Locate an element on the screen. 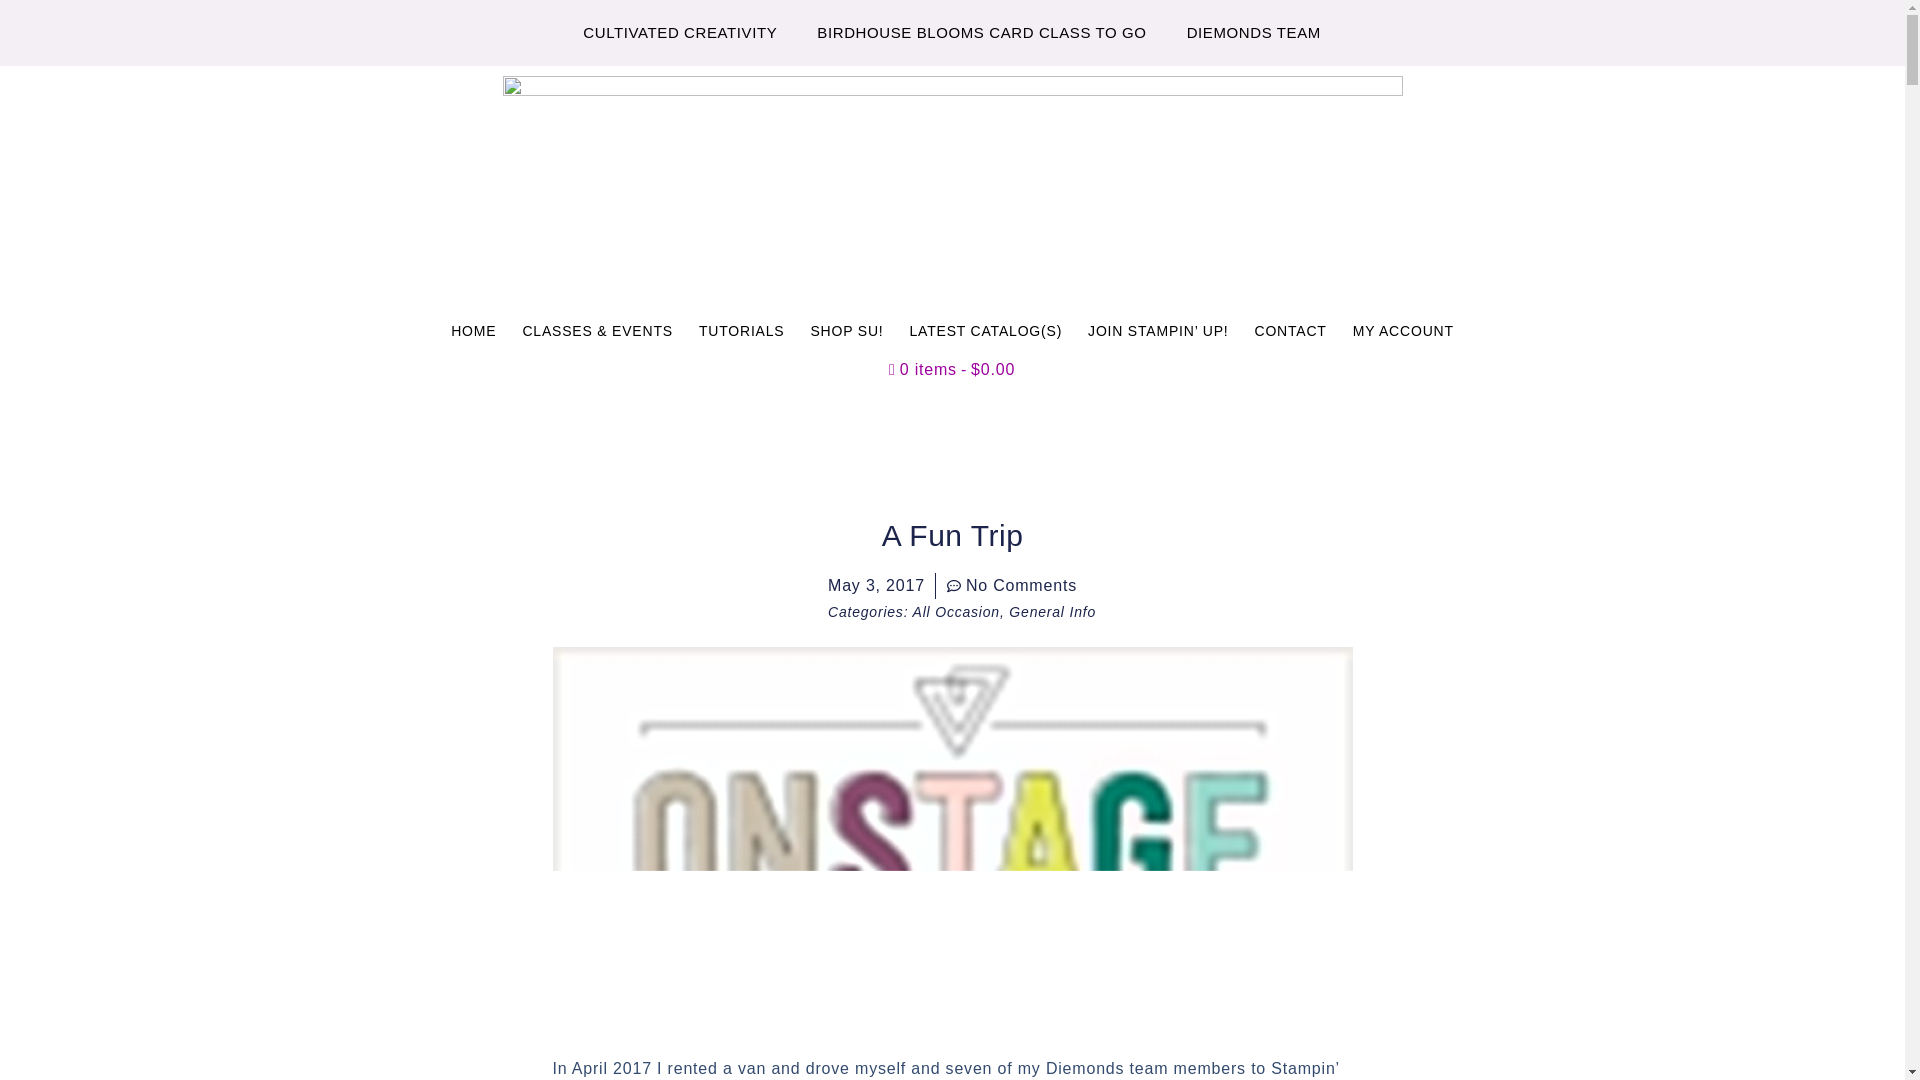 The height and width of the screenshot is (1080, 1920). SHOP SU! is located at coordinates (846, 330).